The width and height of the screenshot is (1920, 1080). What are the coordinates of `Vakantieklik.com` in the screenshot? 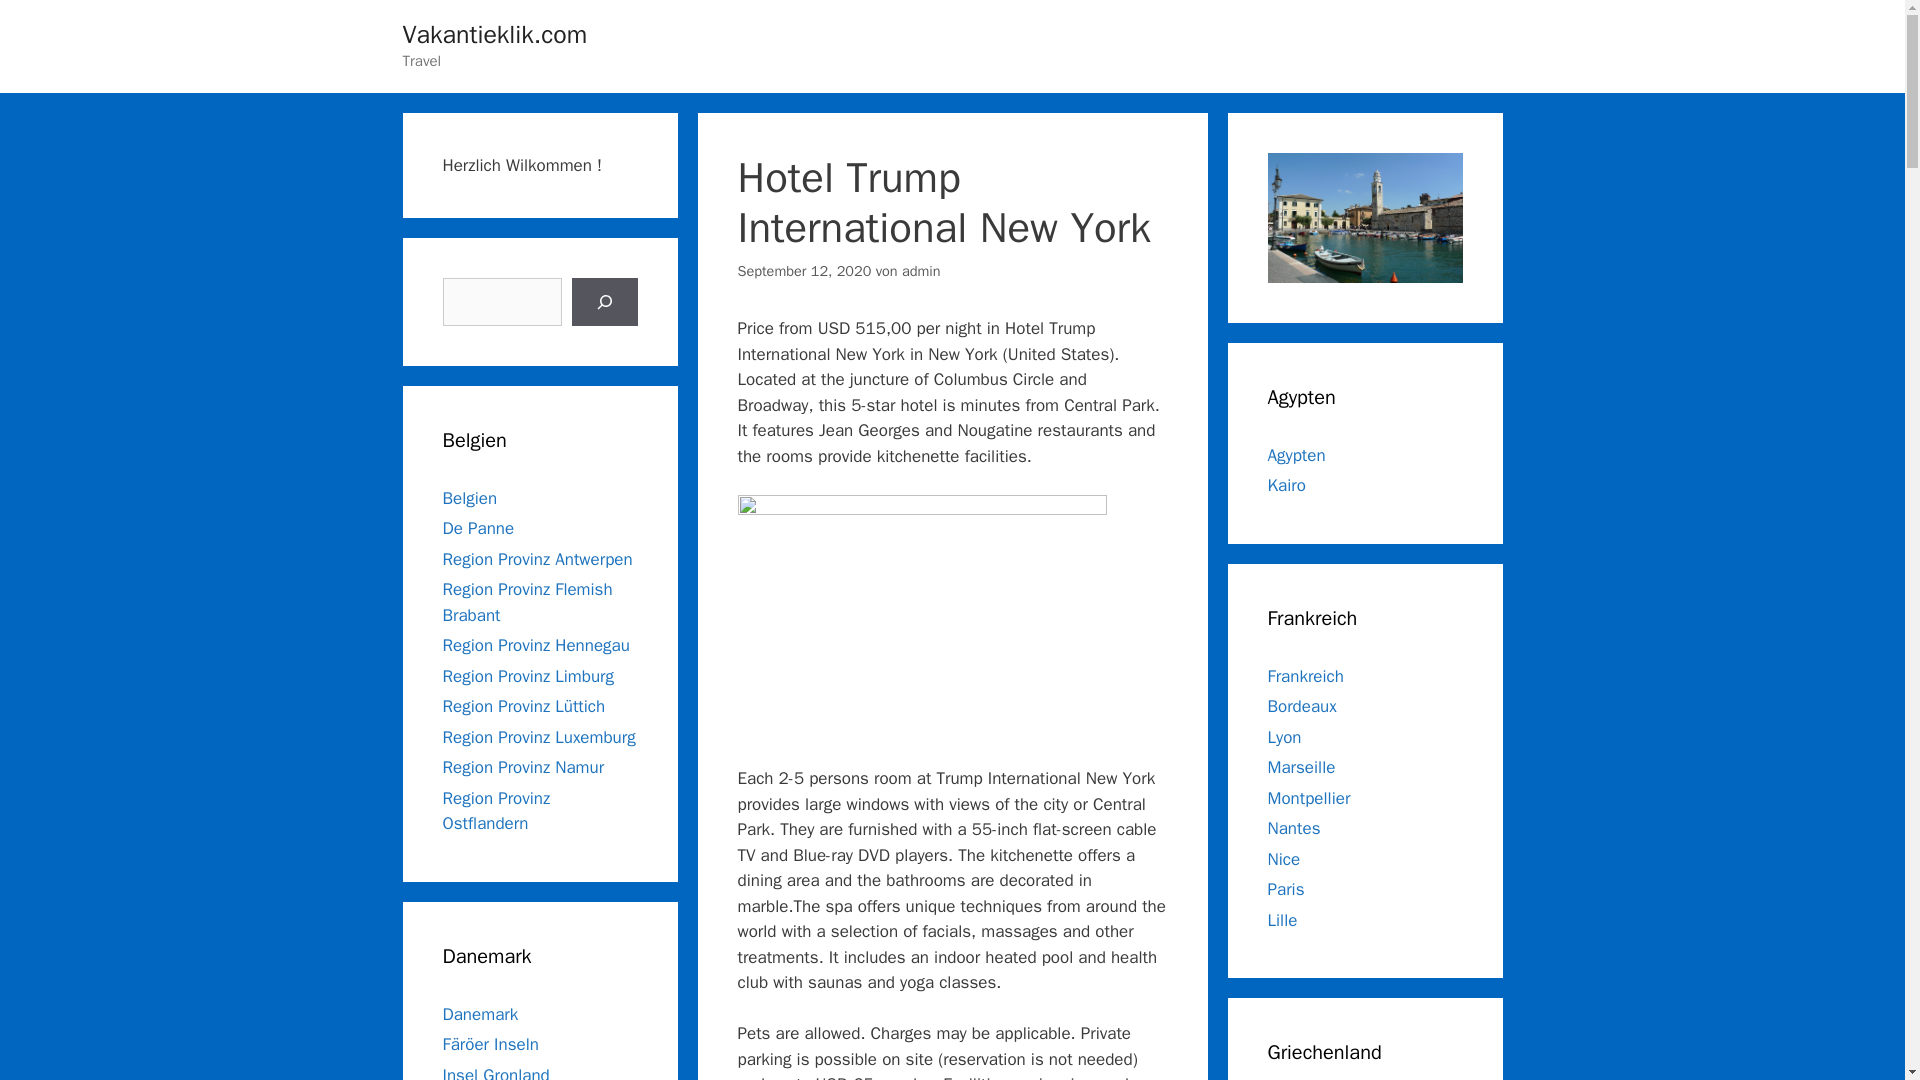 It's located at (494, 34).